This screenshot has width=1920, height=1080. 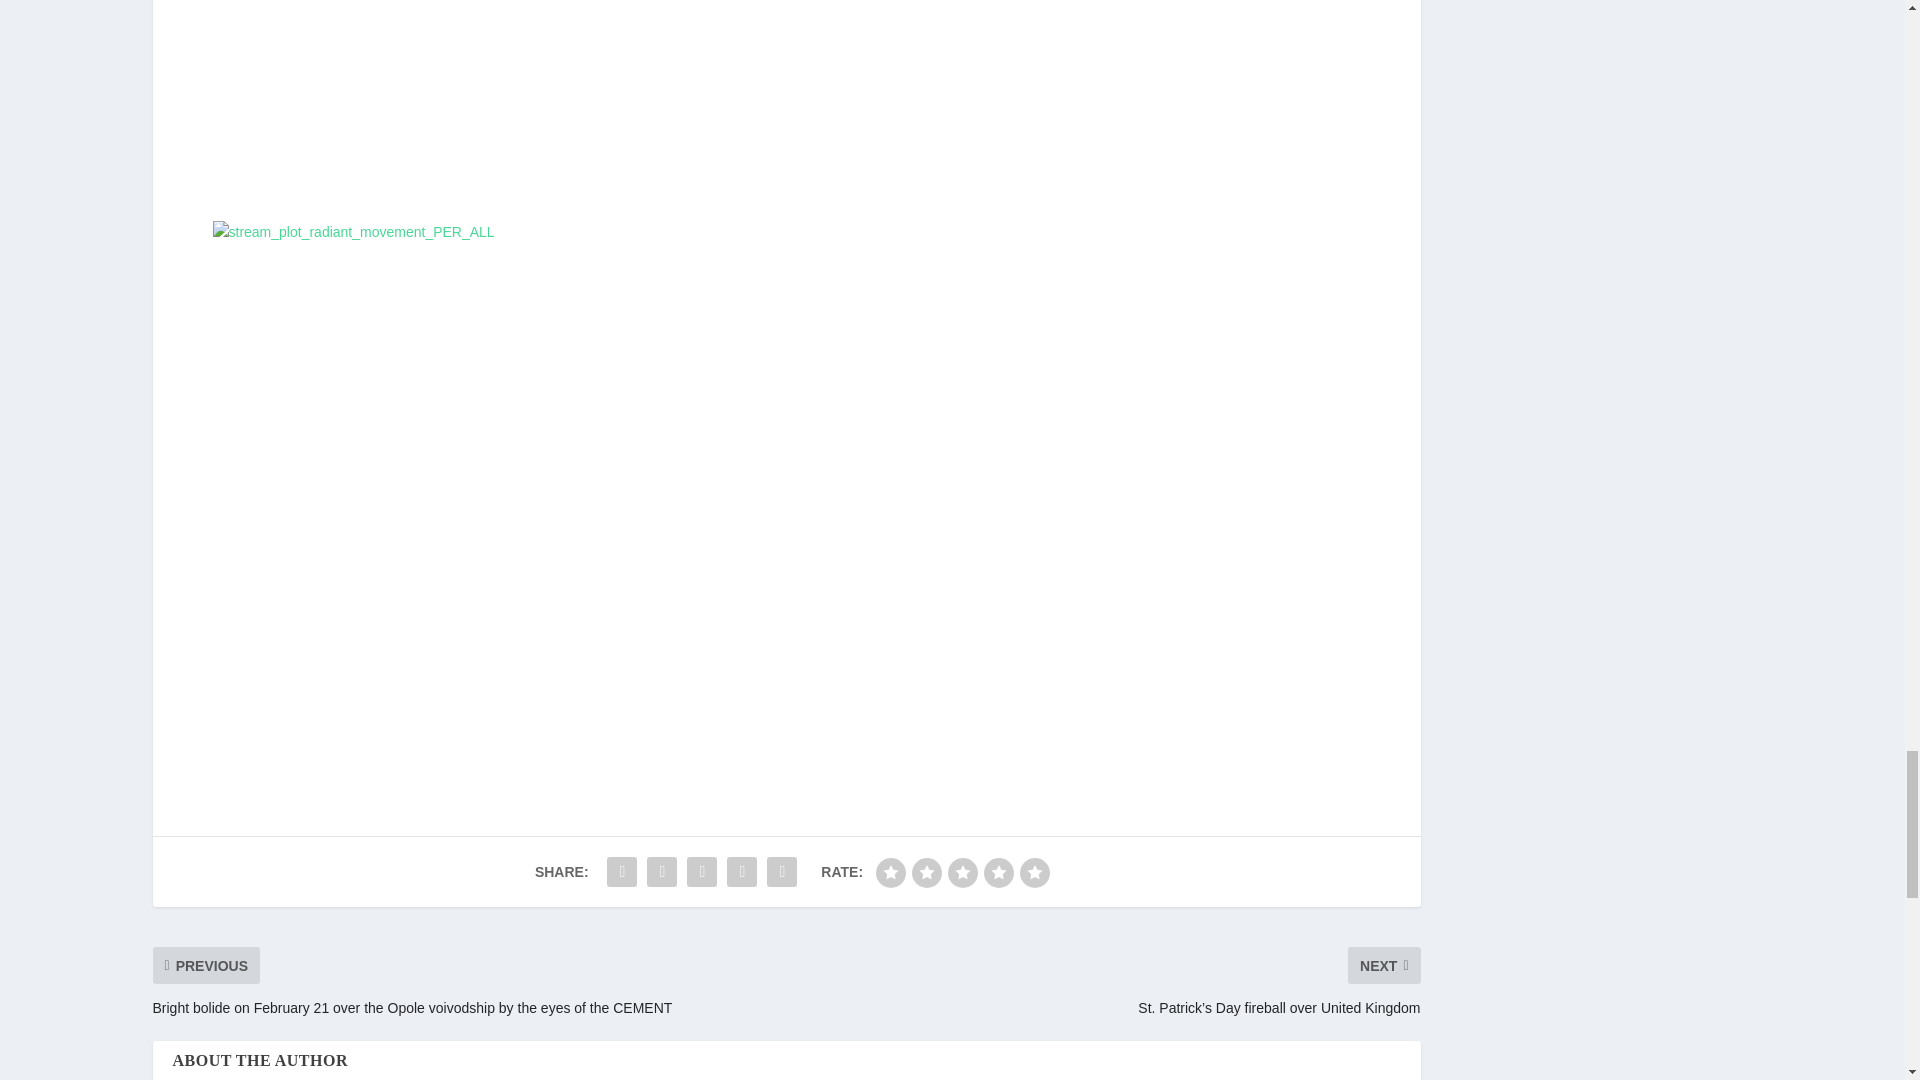 I want to click on bad, so click(x=890, y=872).